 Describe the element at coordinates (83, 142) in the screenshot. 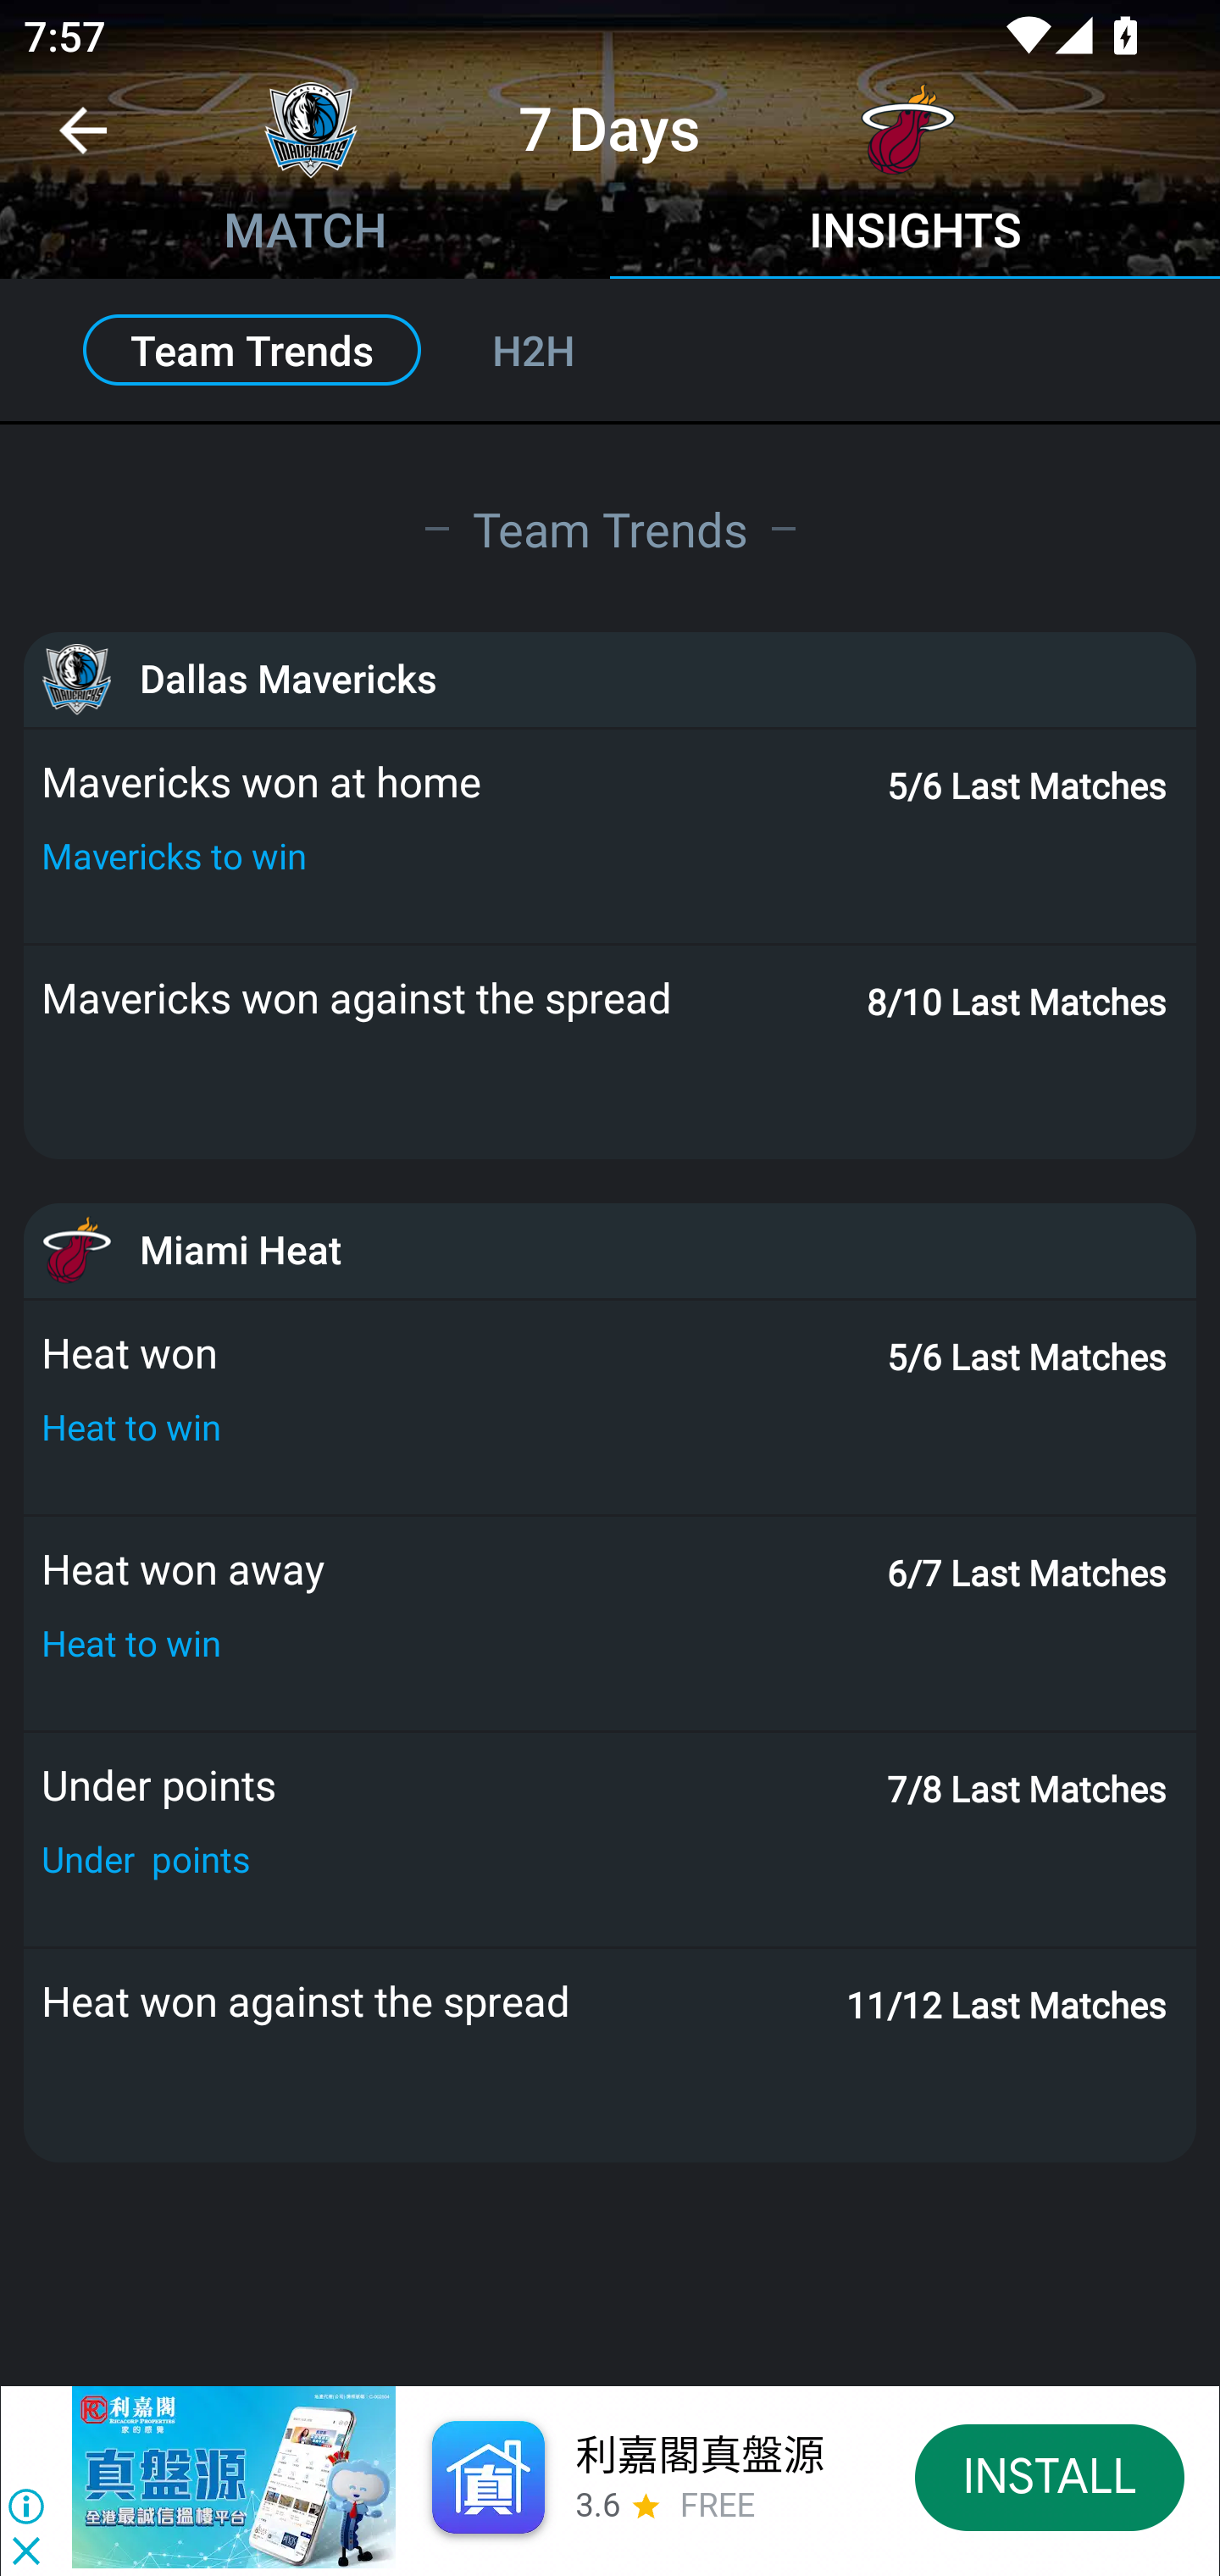

I see `Navigate up` at that location.